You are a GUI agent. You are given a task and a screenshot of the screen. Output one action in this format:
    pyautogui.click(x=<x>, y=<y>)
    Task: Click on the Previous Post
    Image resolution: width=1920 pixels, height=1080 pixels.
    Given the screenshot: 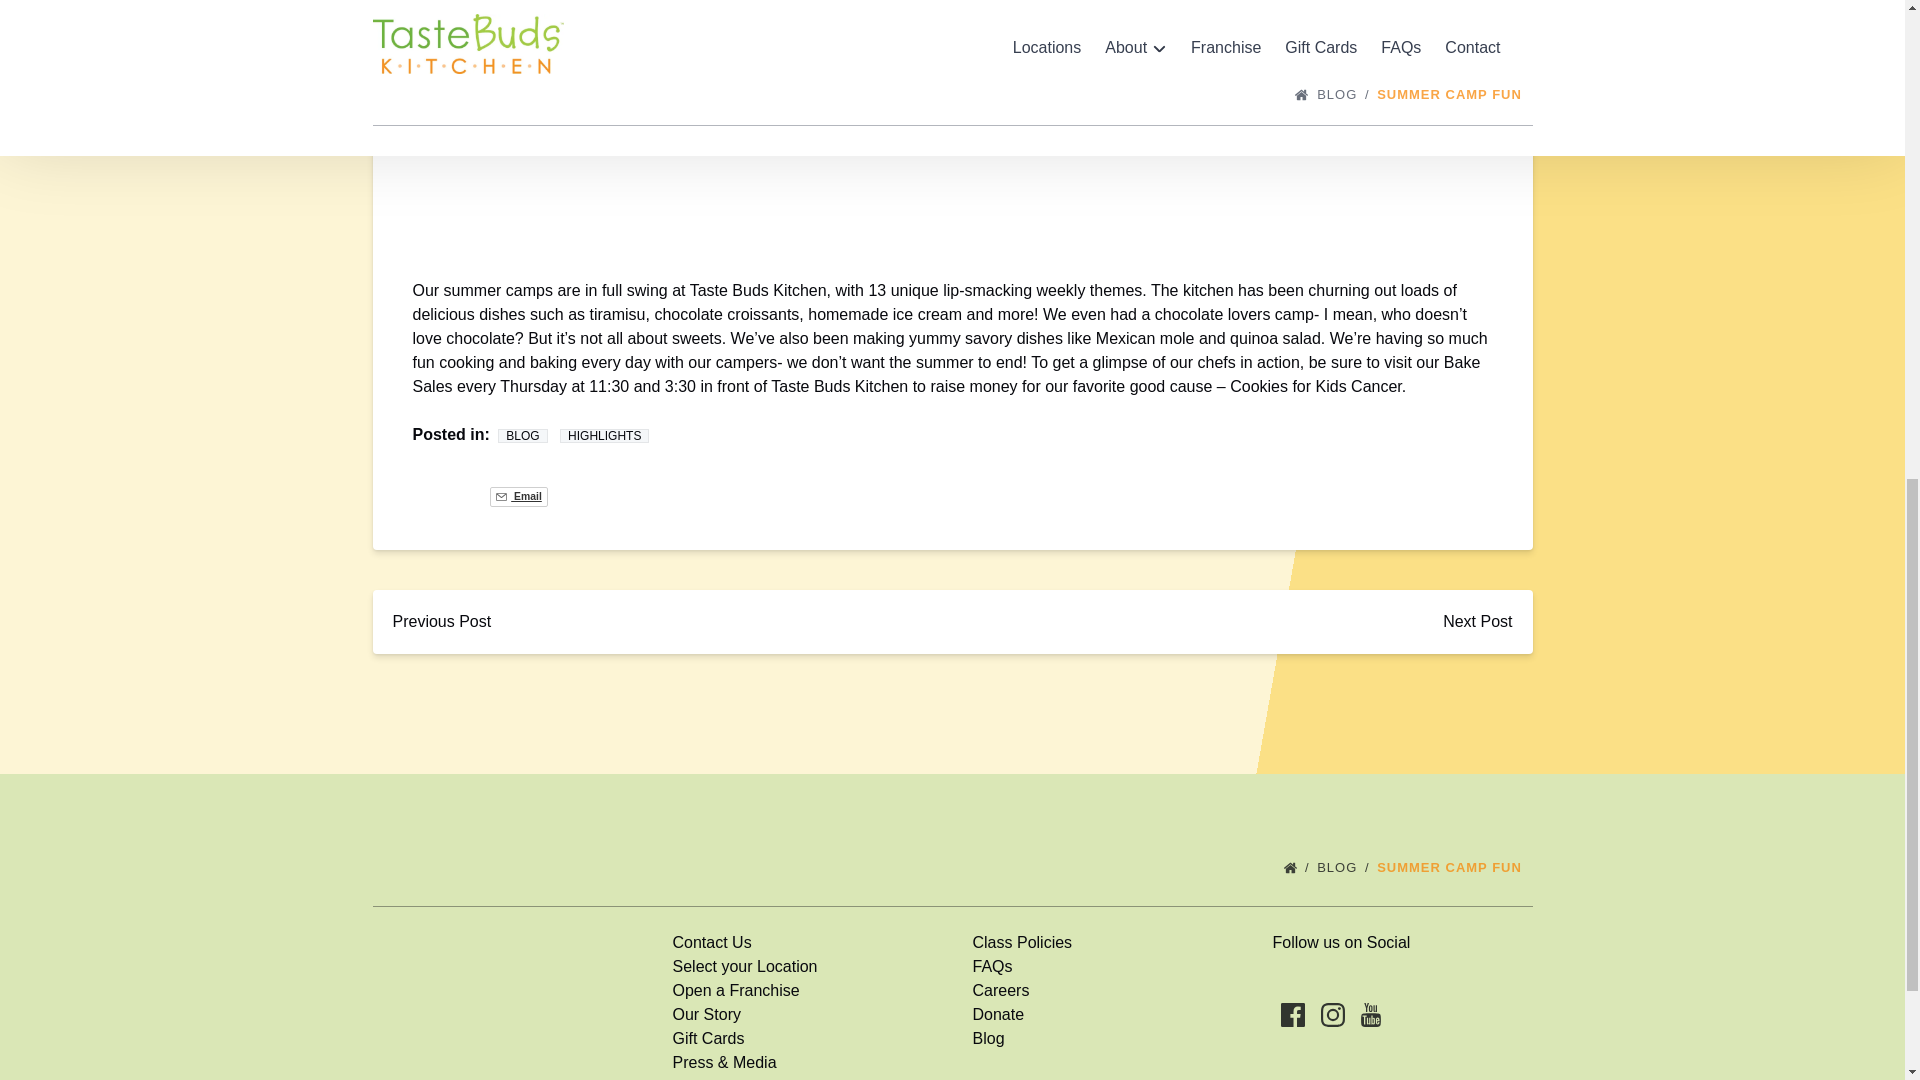 What is the action you would take?
    pyautogui.click(x=441, y=622)
    